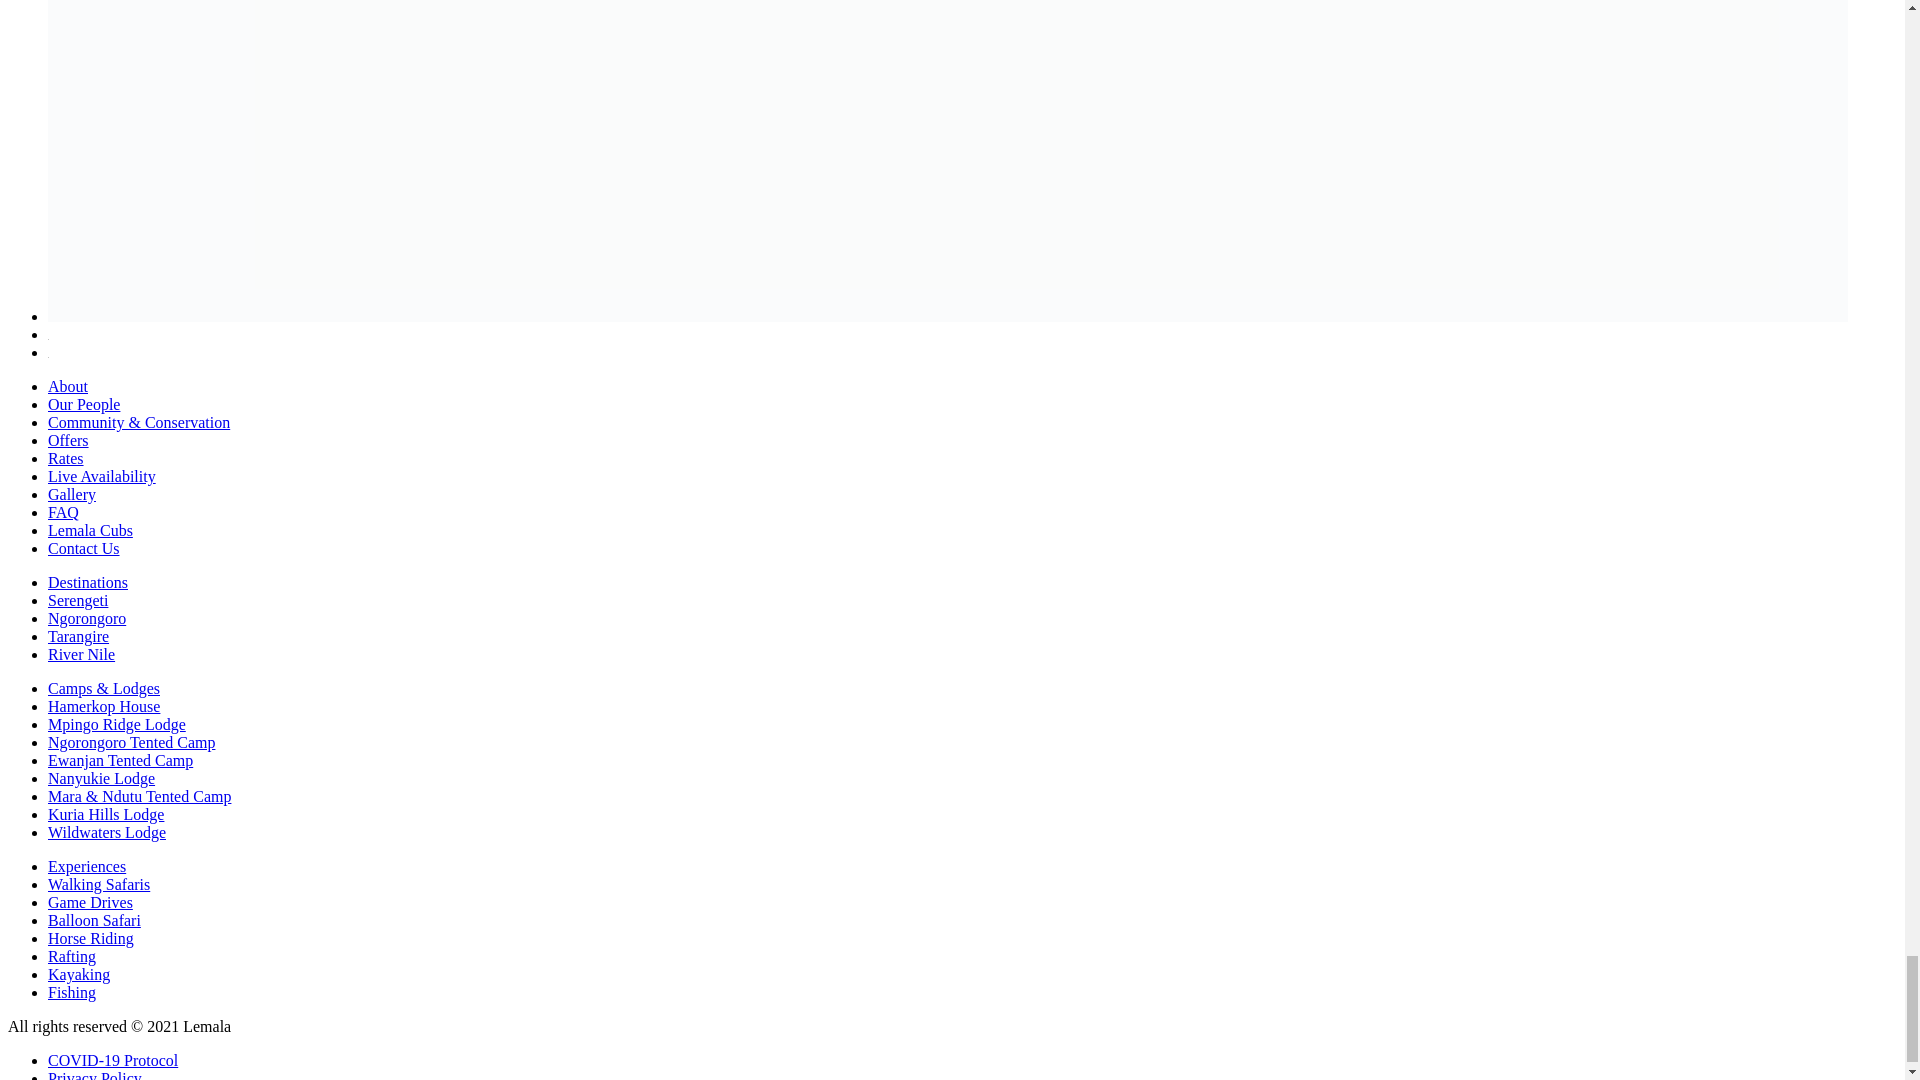 This screenshot has width=1920, height=1080. What do you see at coordinates (102, 476) in the screenshot?
I see `Live Availability` at bounding box center [102, 476].